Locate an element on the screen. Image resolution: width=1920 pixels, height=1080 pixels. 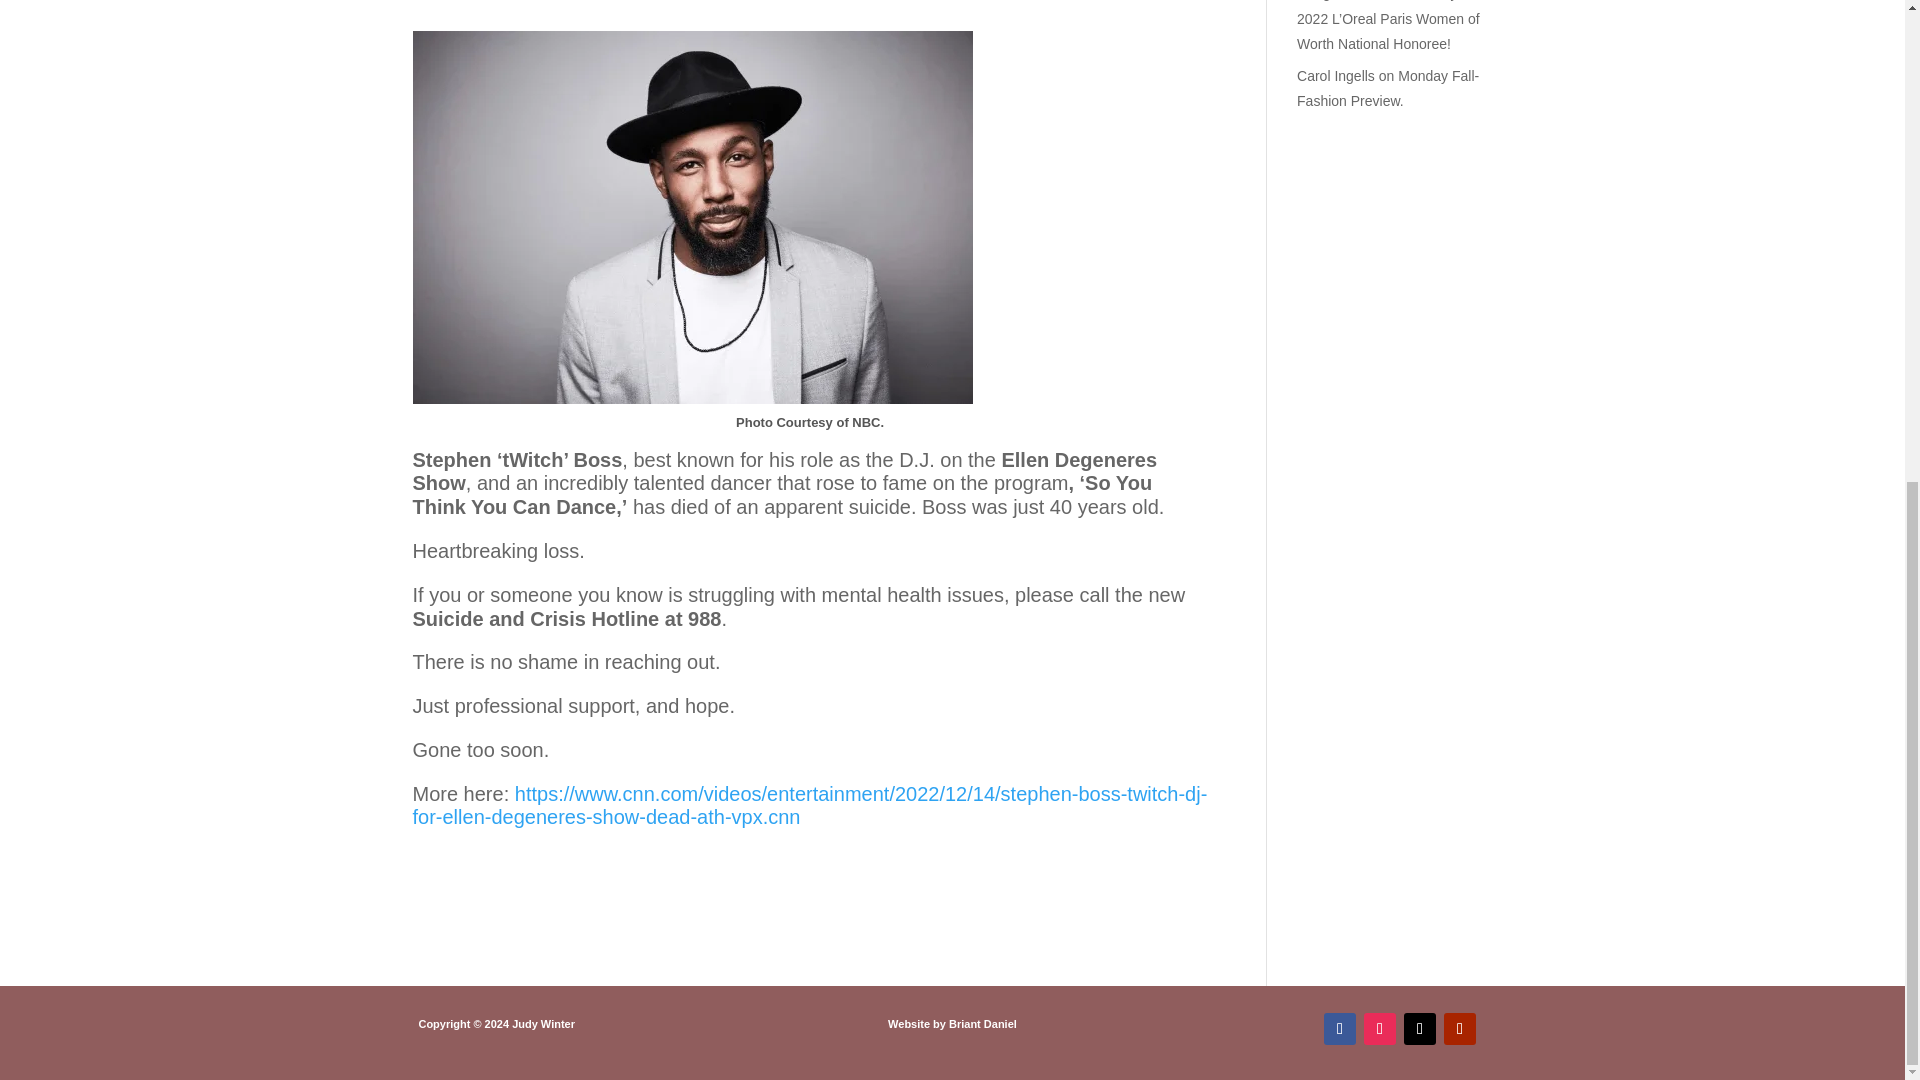
Follow on Youtube is located at coordinates (1460, 1029).